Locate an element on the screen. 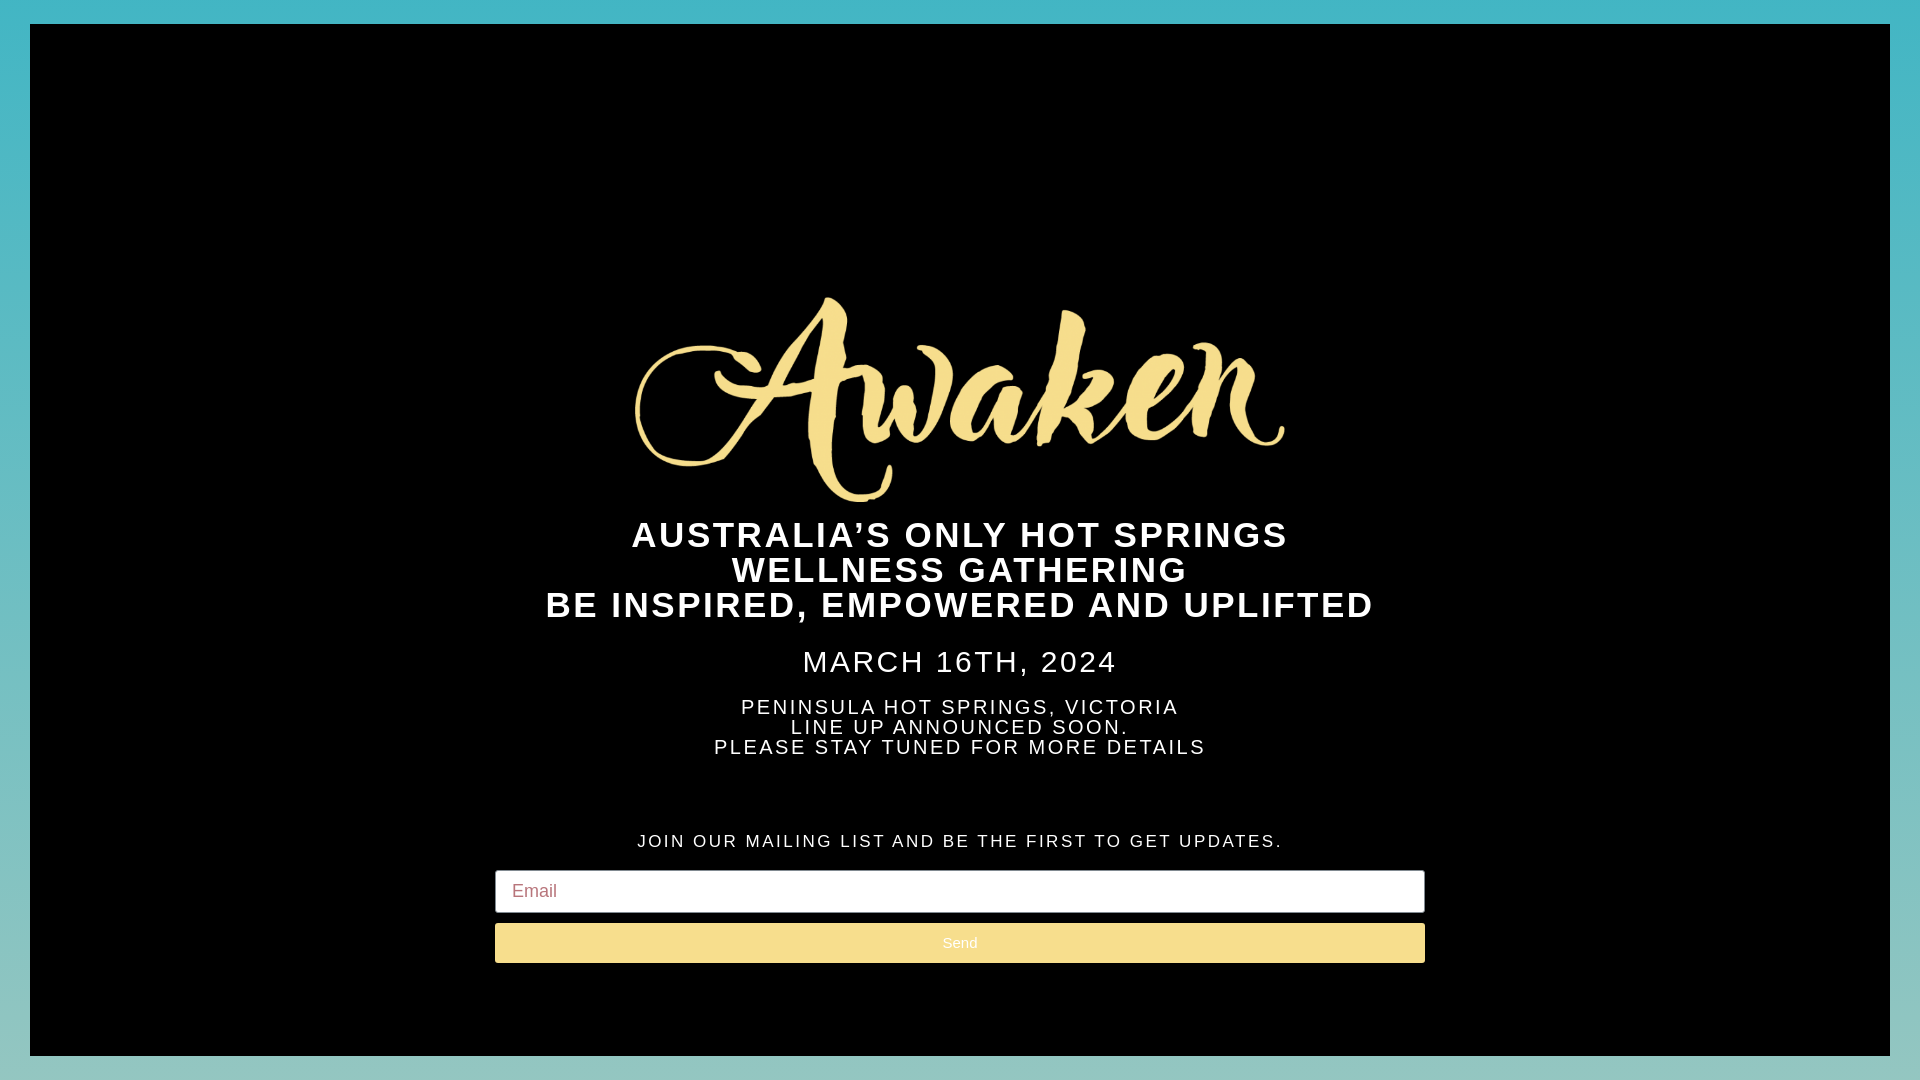  Awaken festival is located at coordinates (960, 399).